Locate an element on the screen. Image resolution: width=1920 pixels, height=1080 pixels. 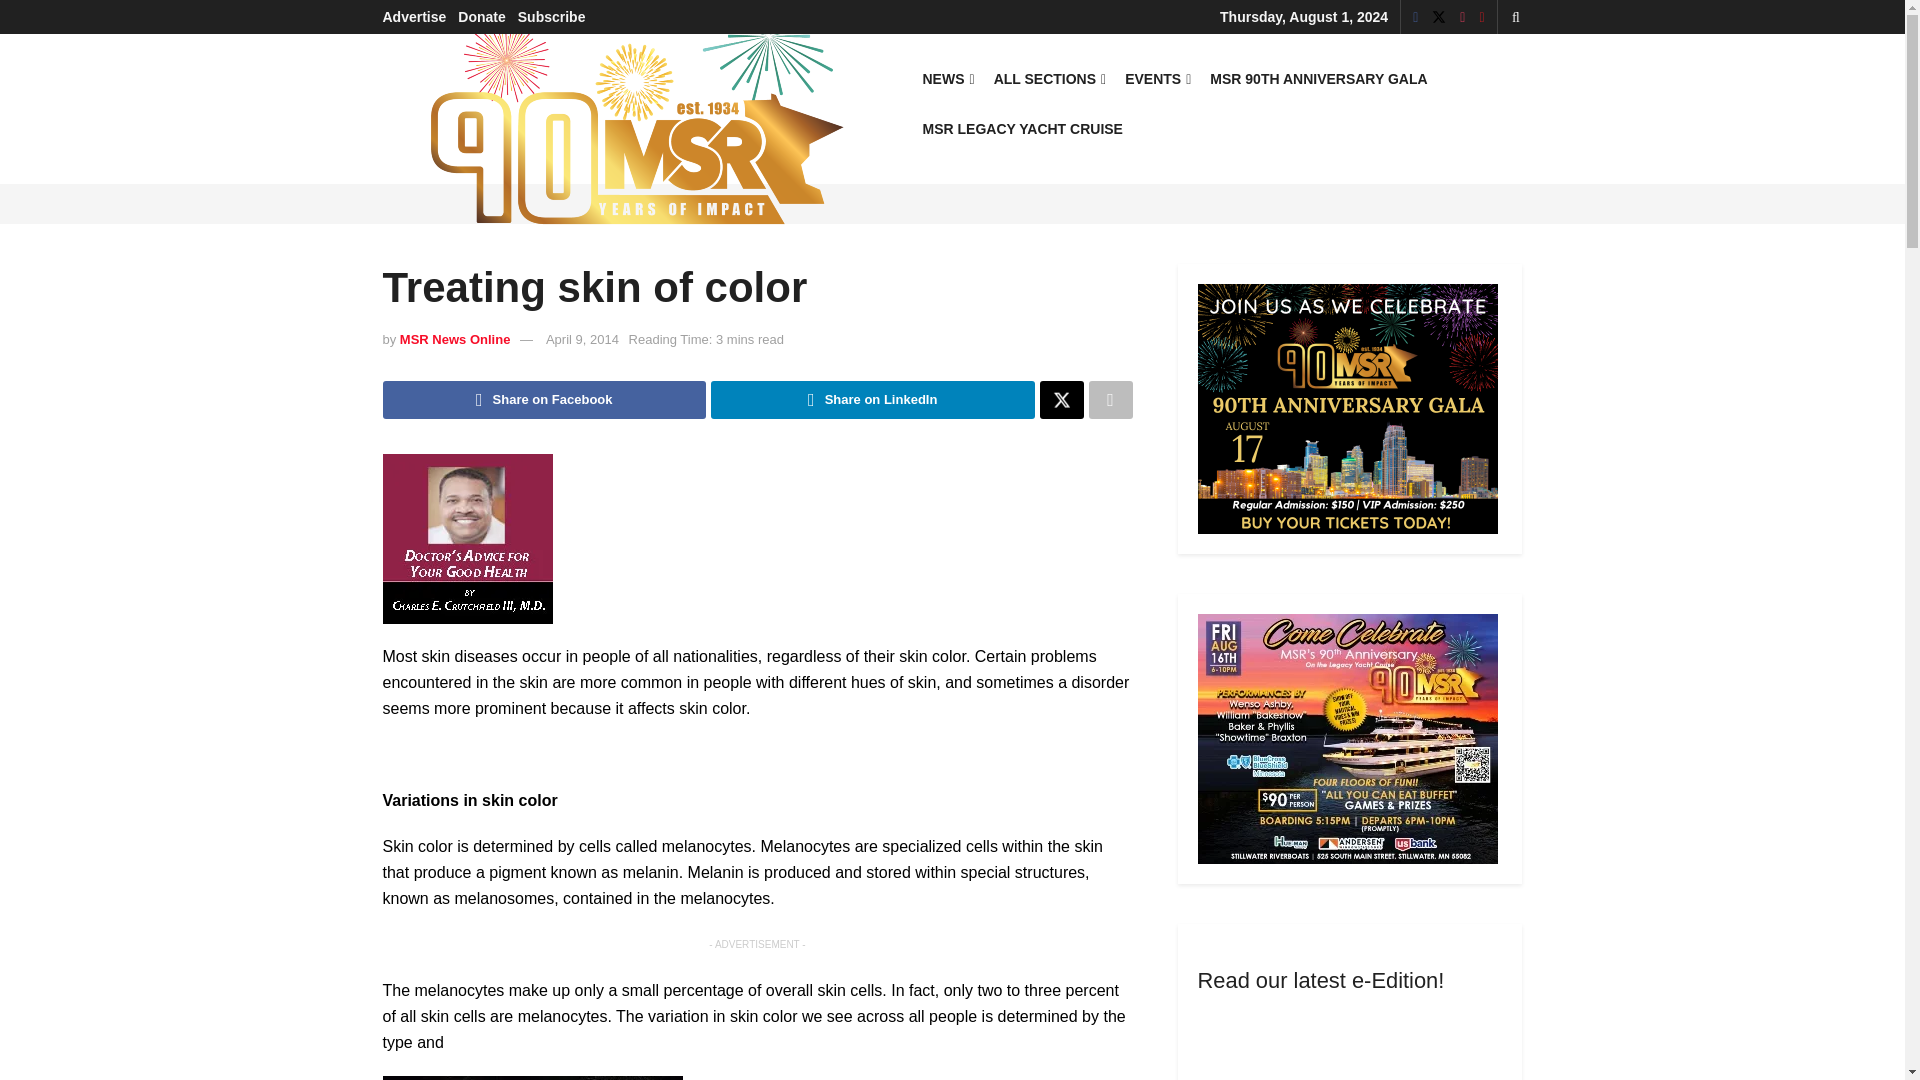
NEWS is located at coordinates (946, 78).